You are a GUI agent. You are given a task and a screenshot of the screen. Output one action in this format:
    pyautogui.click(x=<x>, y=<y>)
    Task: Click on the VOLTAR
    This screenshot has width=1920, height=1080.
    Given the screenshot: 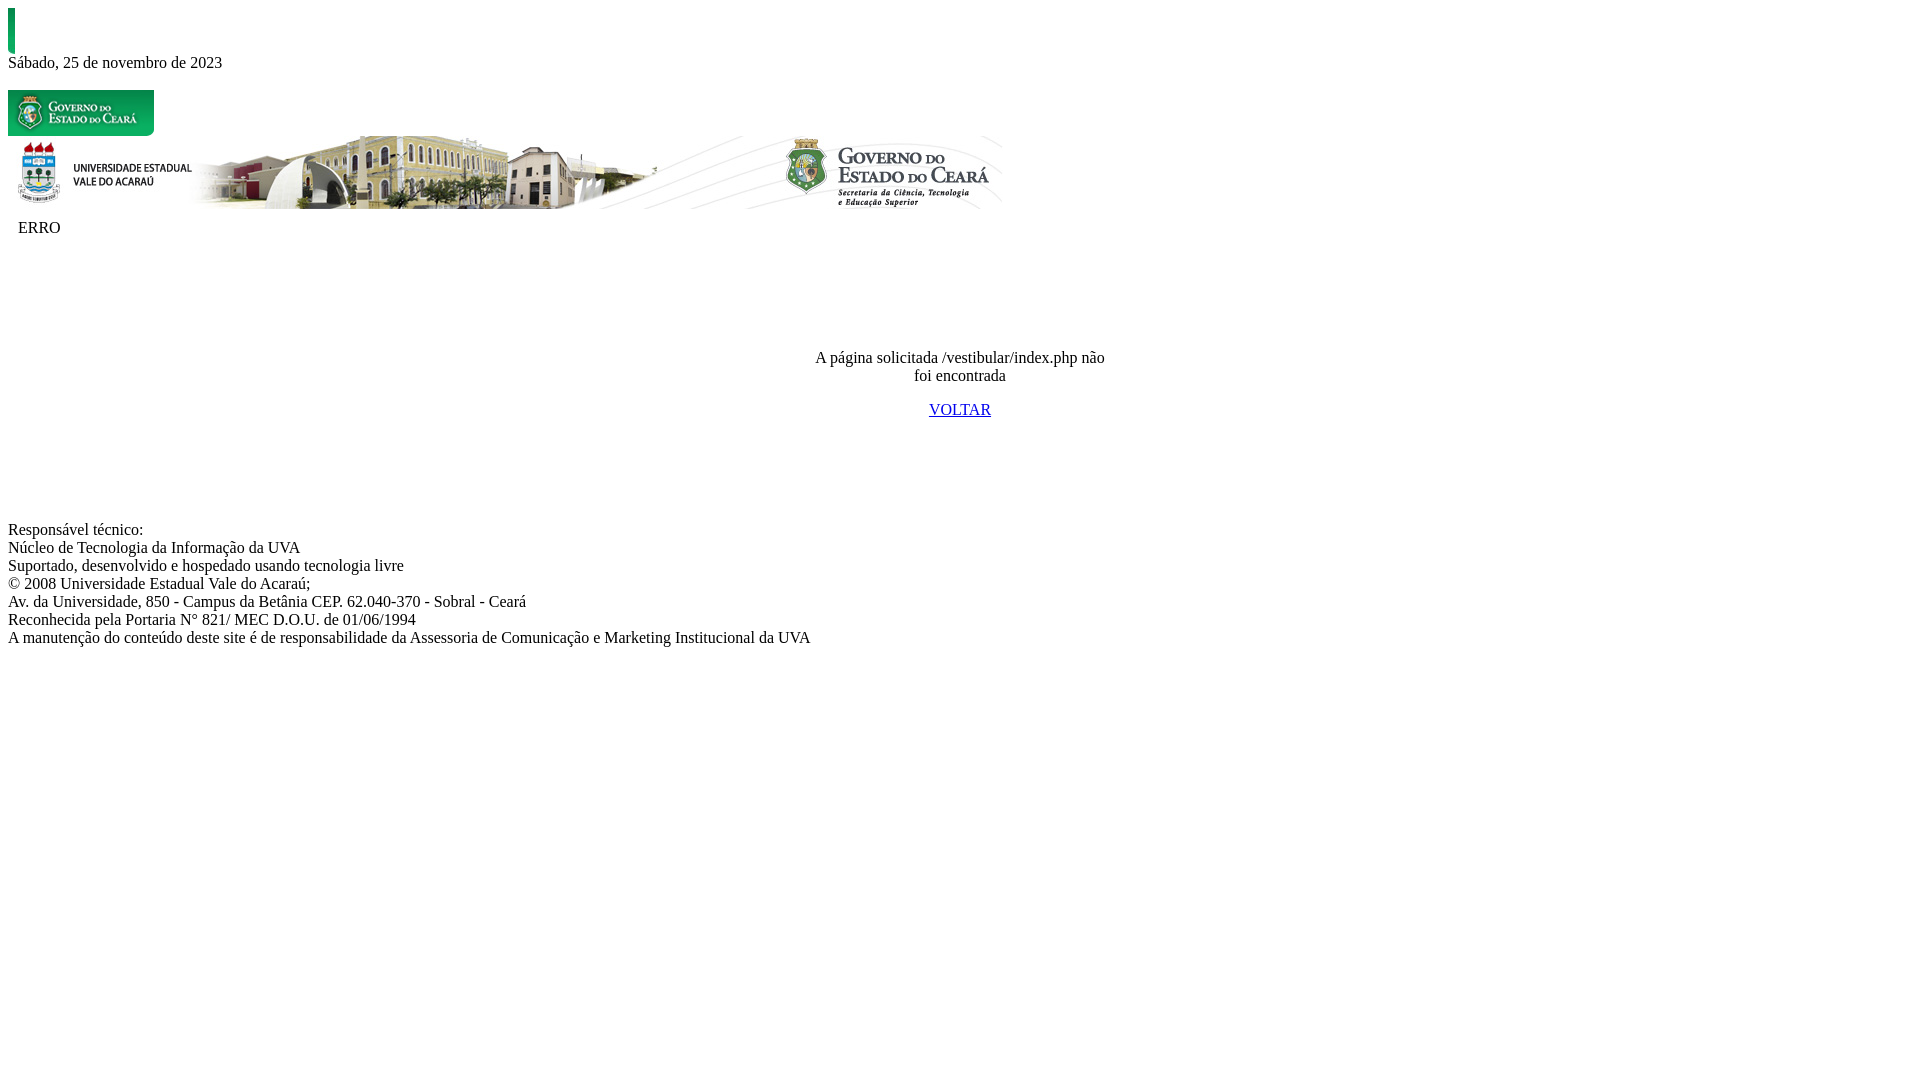 What is the action you would take?
    pyautogui.click(x=960, y=410)
    